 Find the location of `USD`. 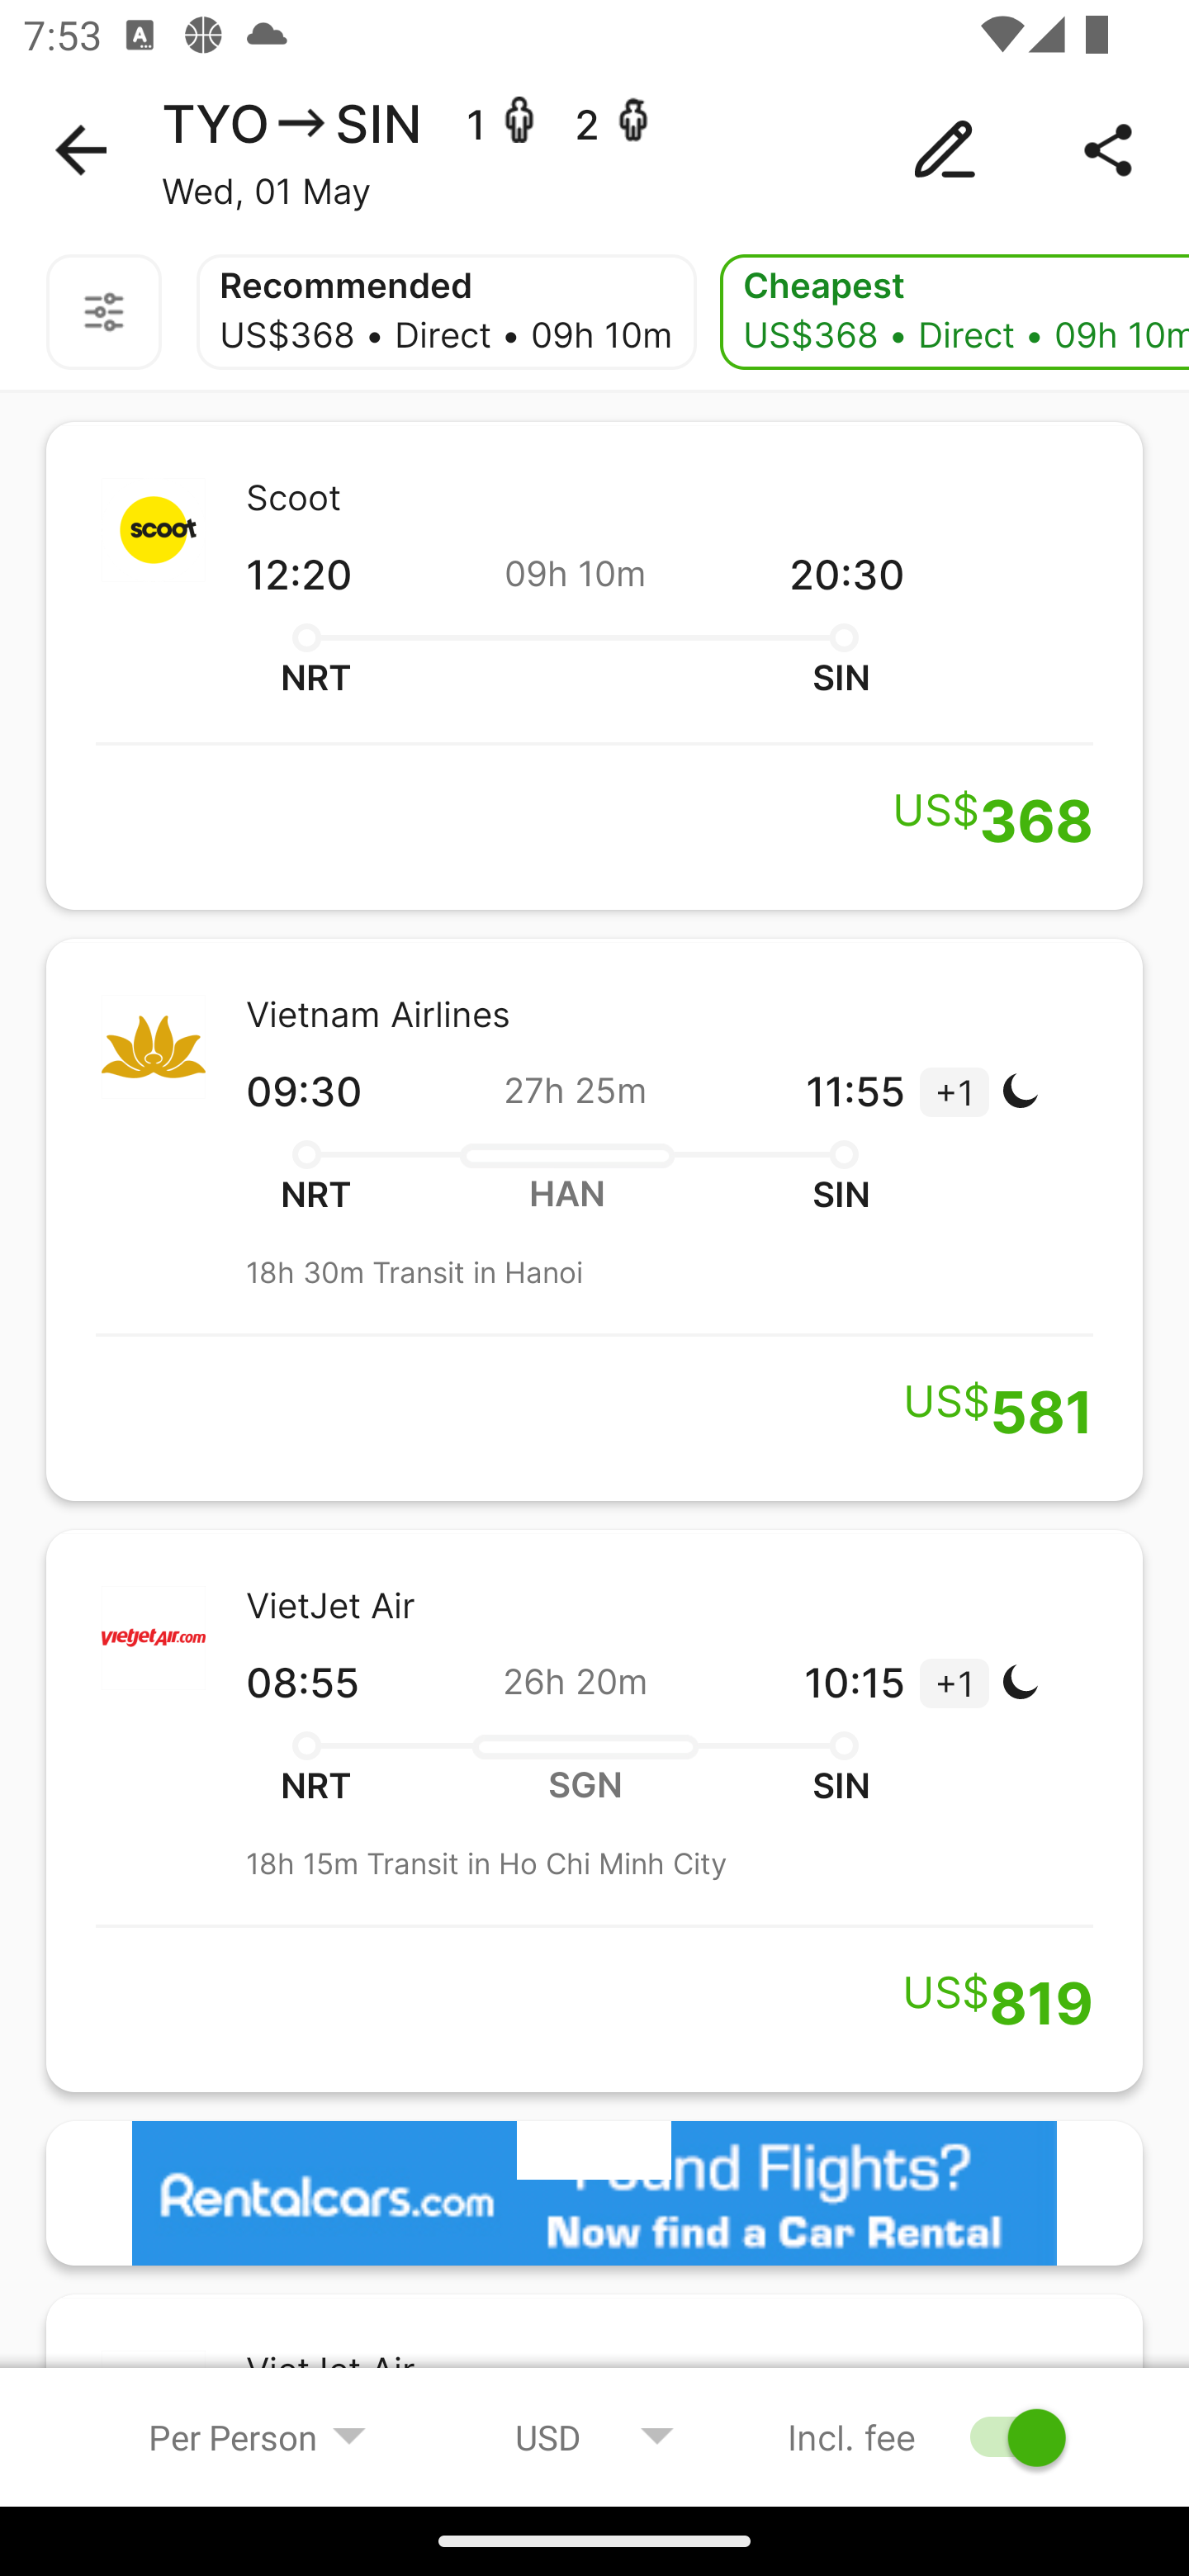

USD is located at coordinates (594, 2436).